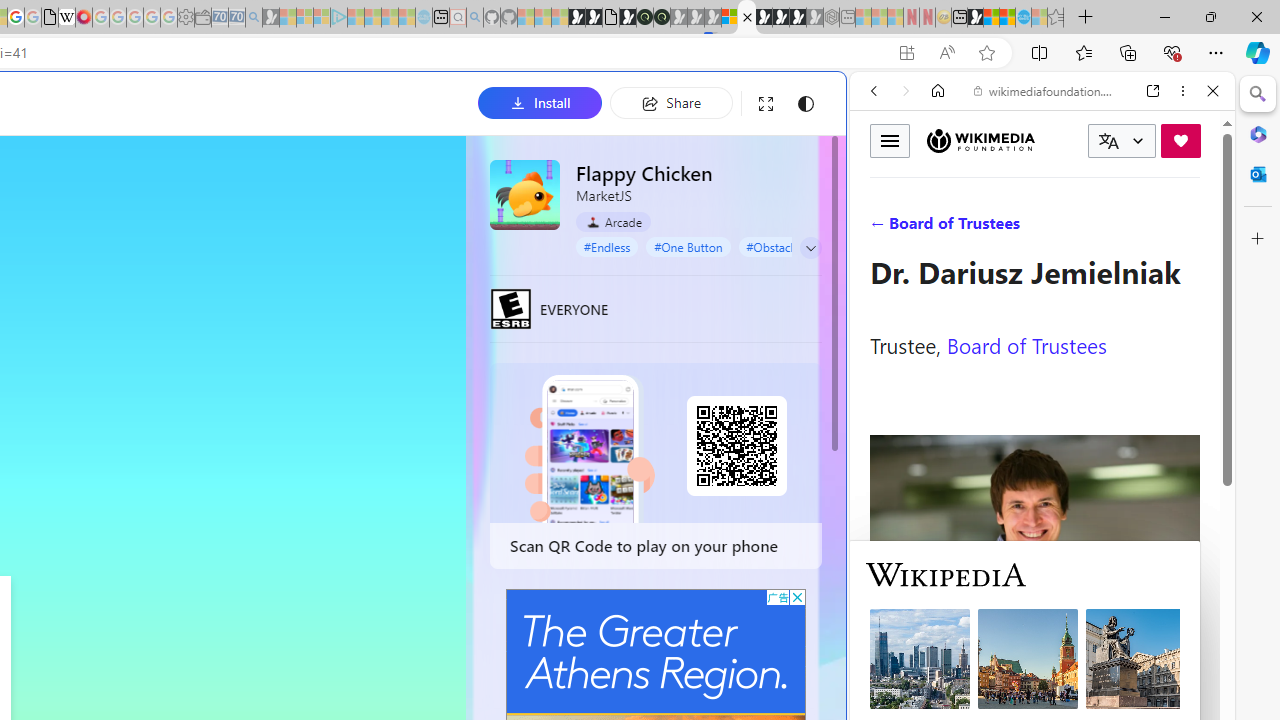 The height and width of the screenshot is (720, 1280). Describe the element at coordinates (992, 18) in the screenshot. I see `World - MSN` at that location.